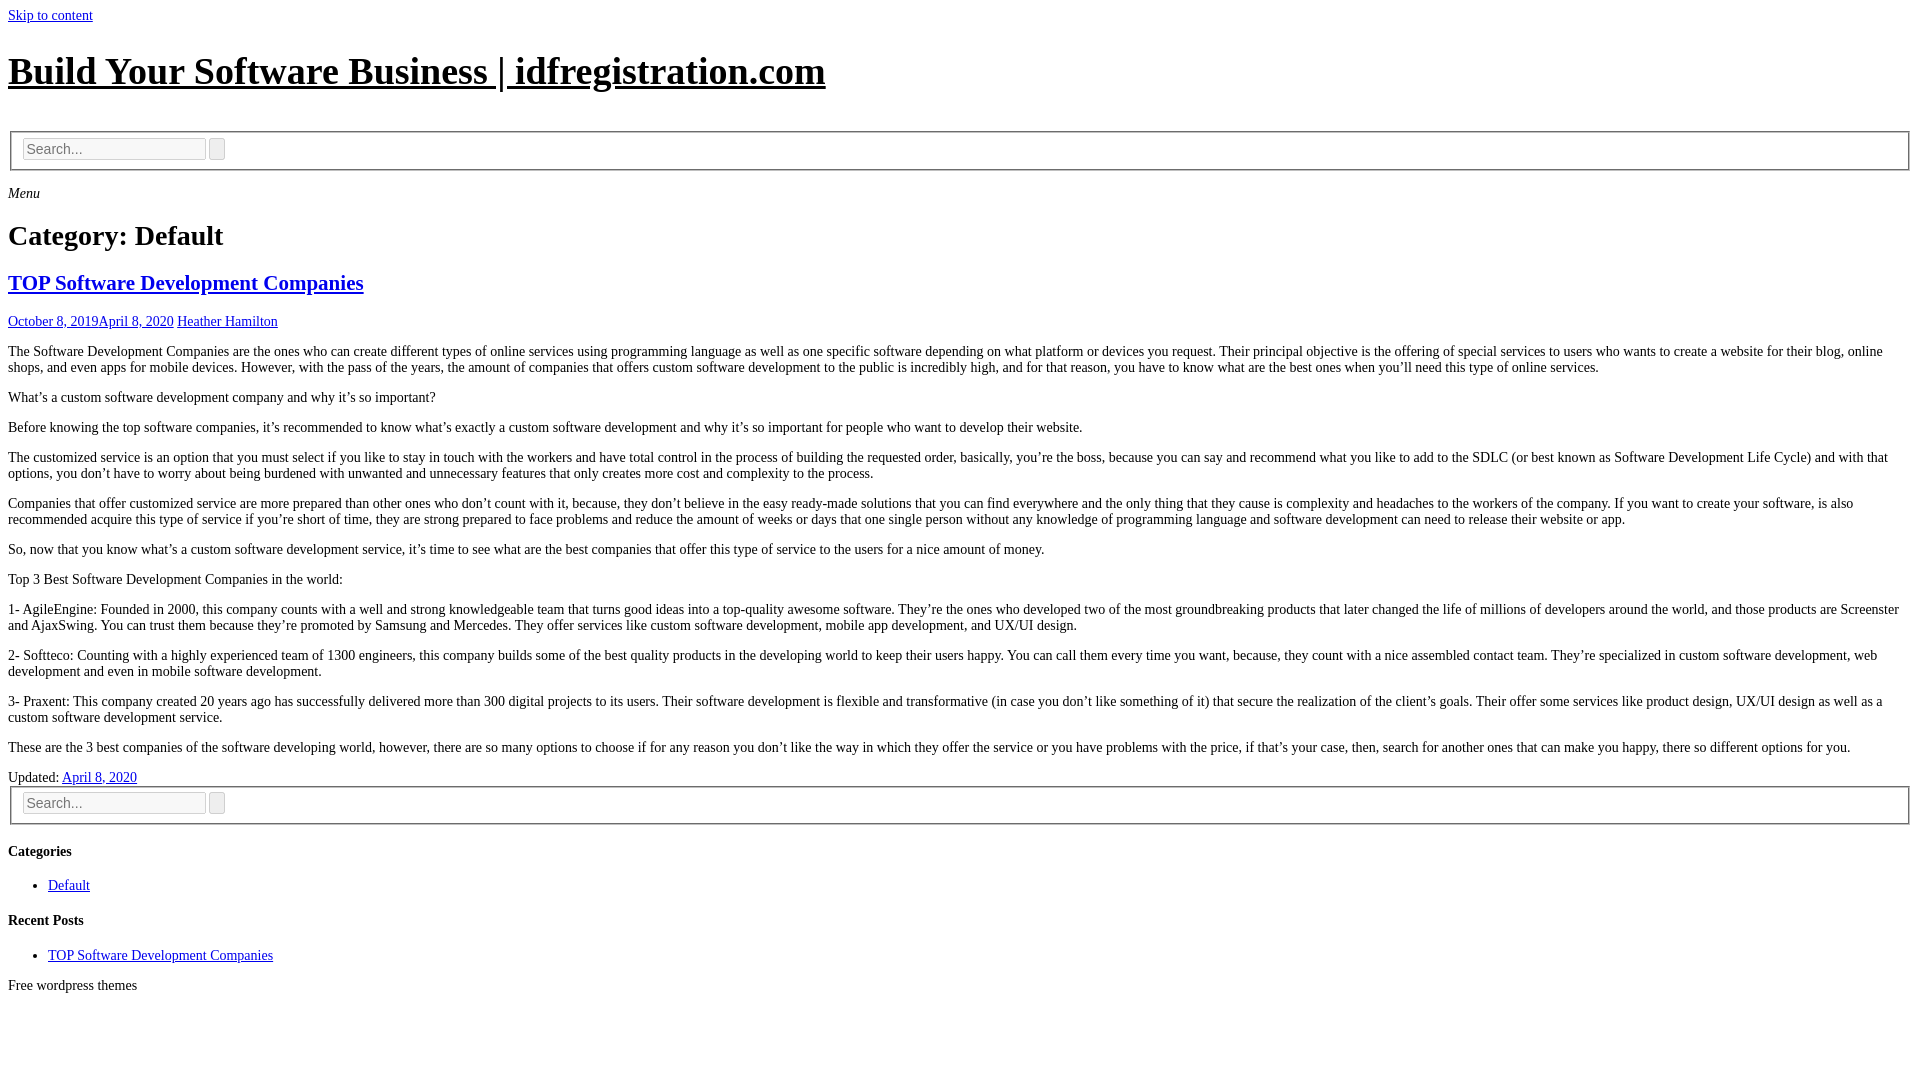 The width and height of the screenshot is (1920, 1080). What do you see at coordinates (227, 322) in the screenshot?
I see `Heather Hamilton` at bounding box center [227, 322].